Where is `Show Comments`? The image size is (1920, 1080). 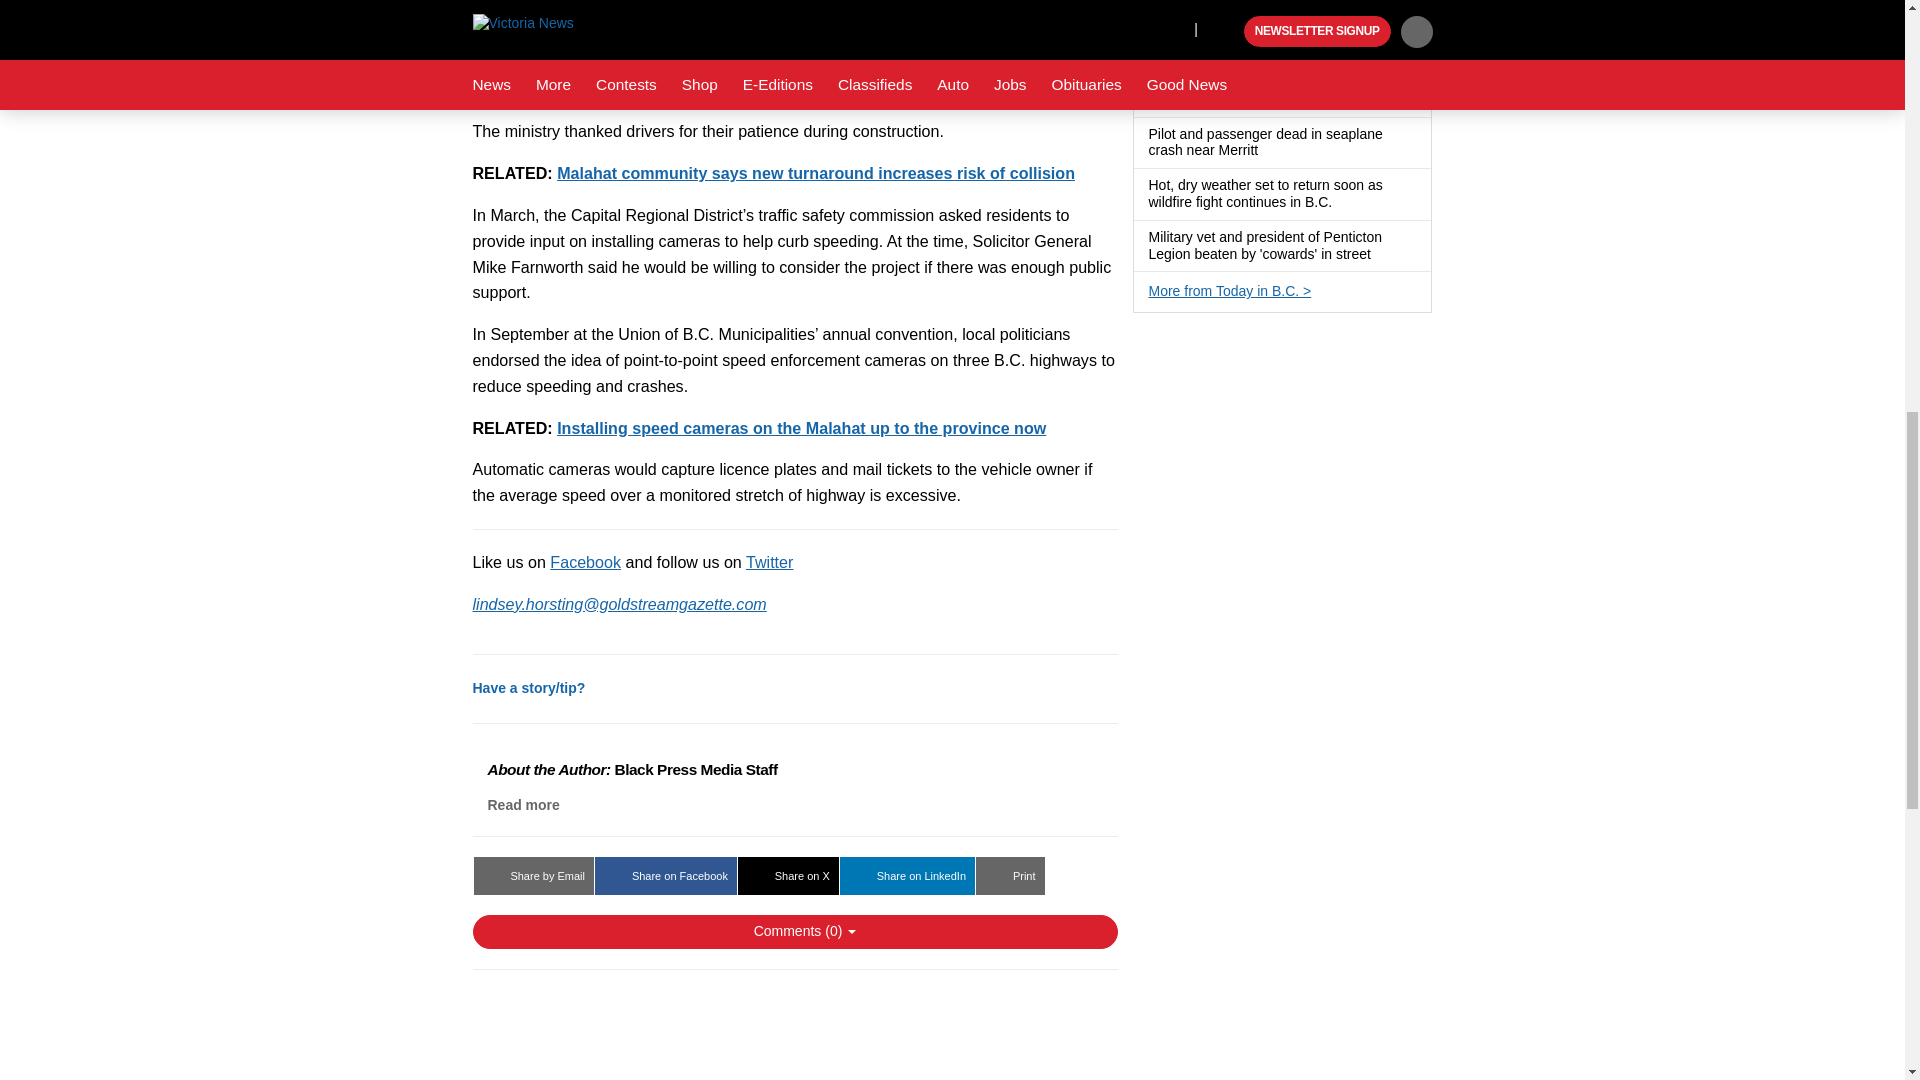
Show Comments is located at coordinates (794, 932).